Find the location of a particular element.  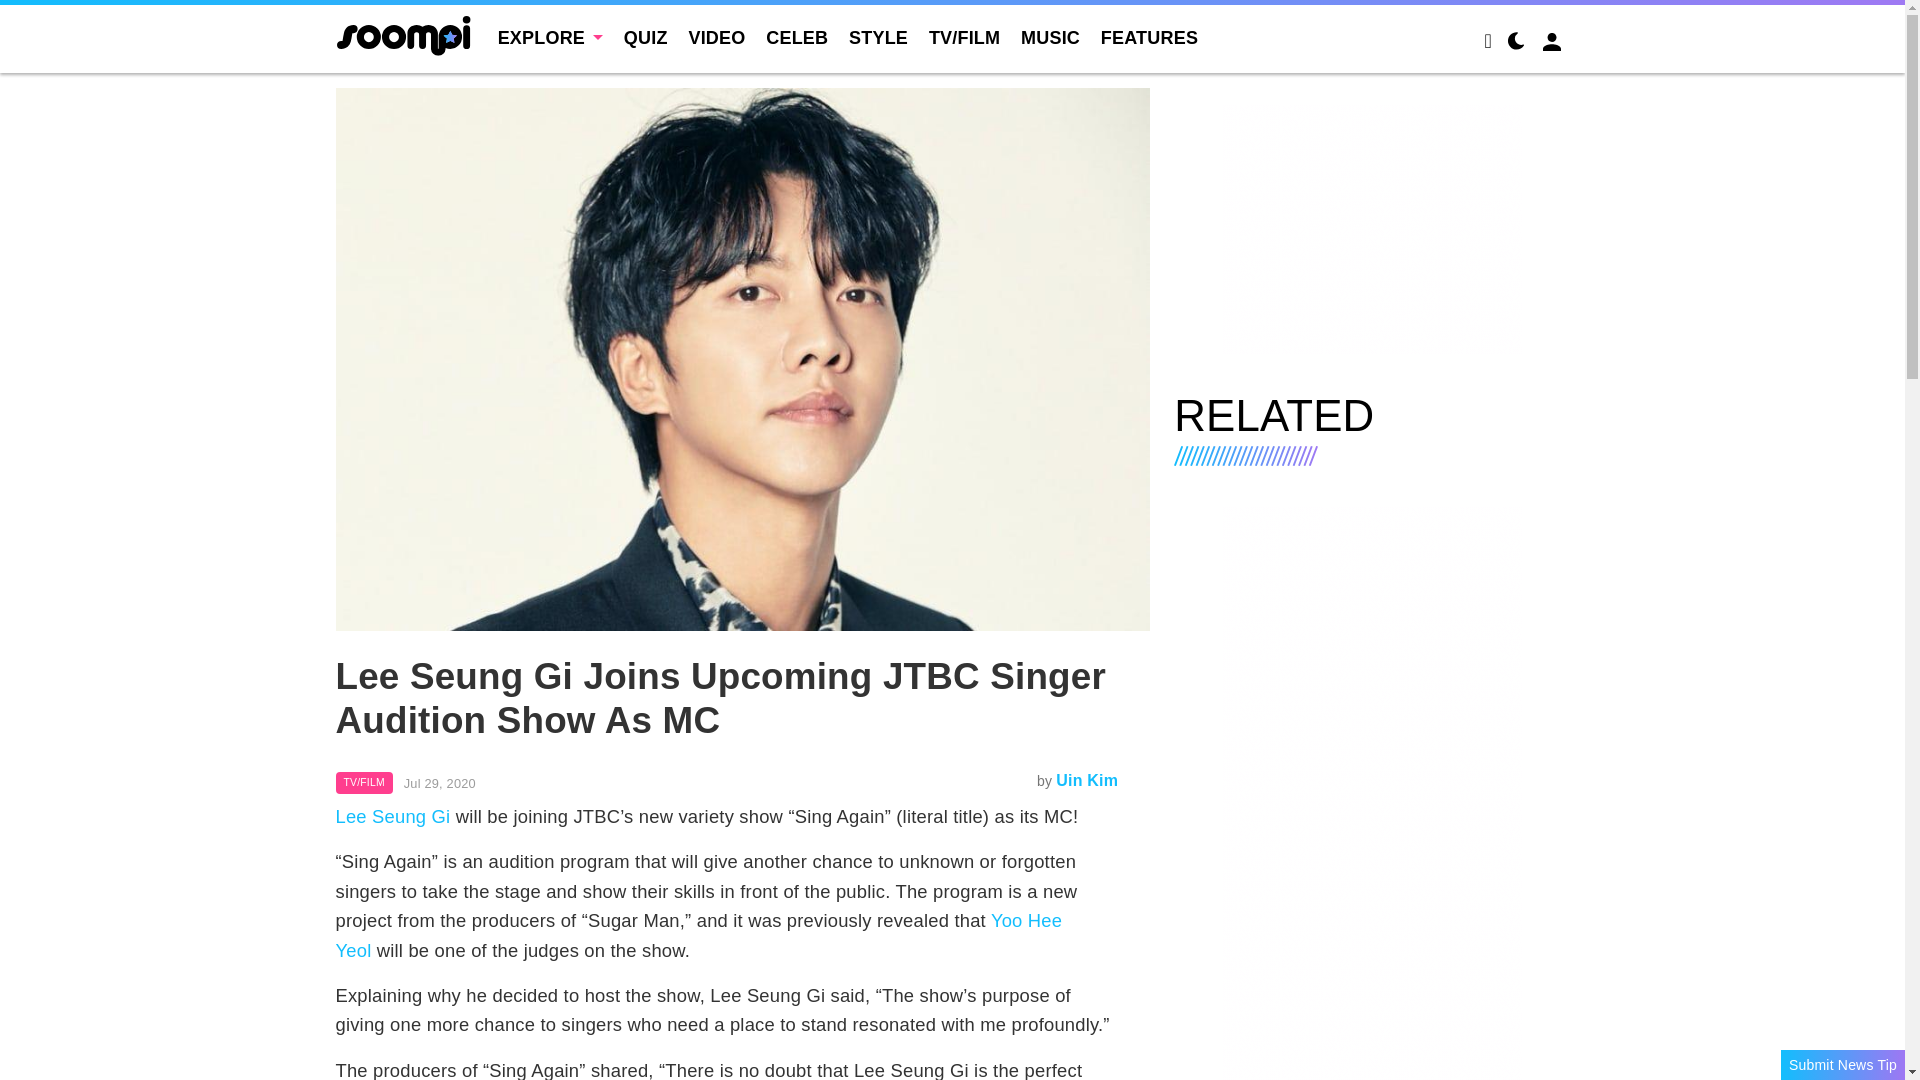

Articles by Uin Kim is located at coordinates (1086, 780).